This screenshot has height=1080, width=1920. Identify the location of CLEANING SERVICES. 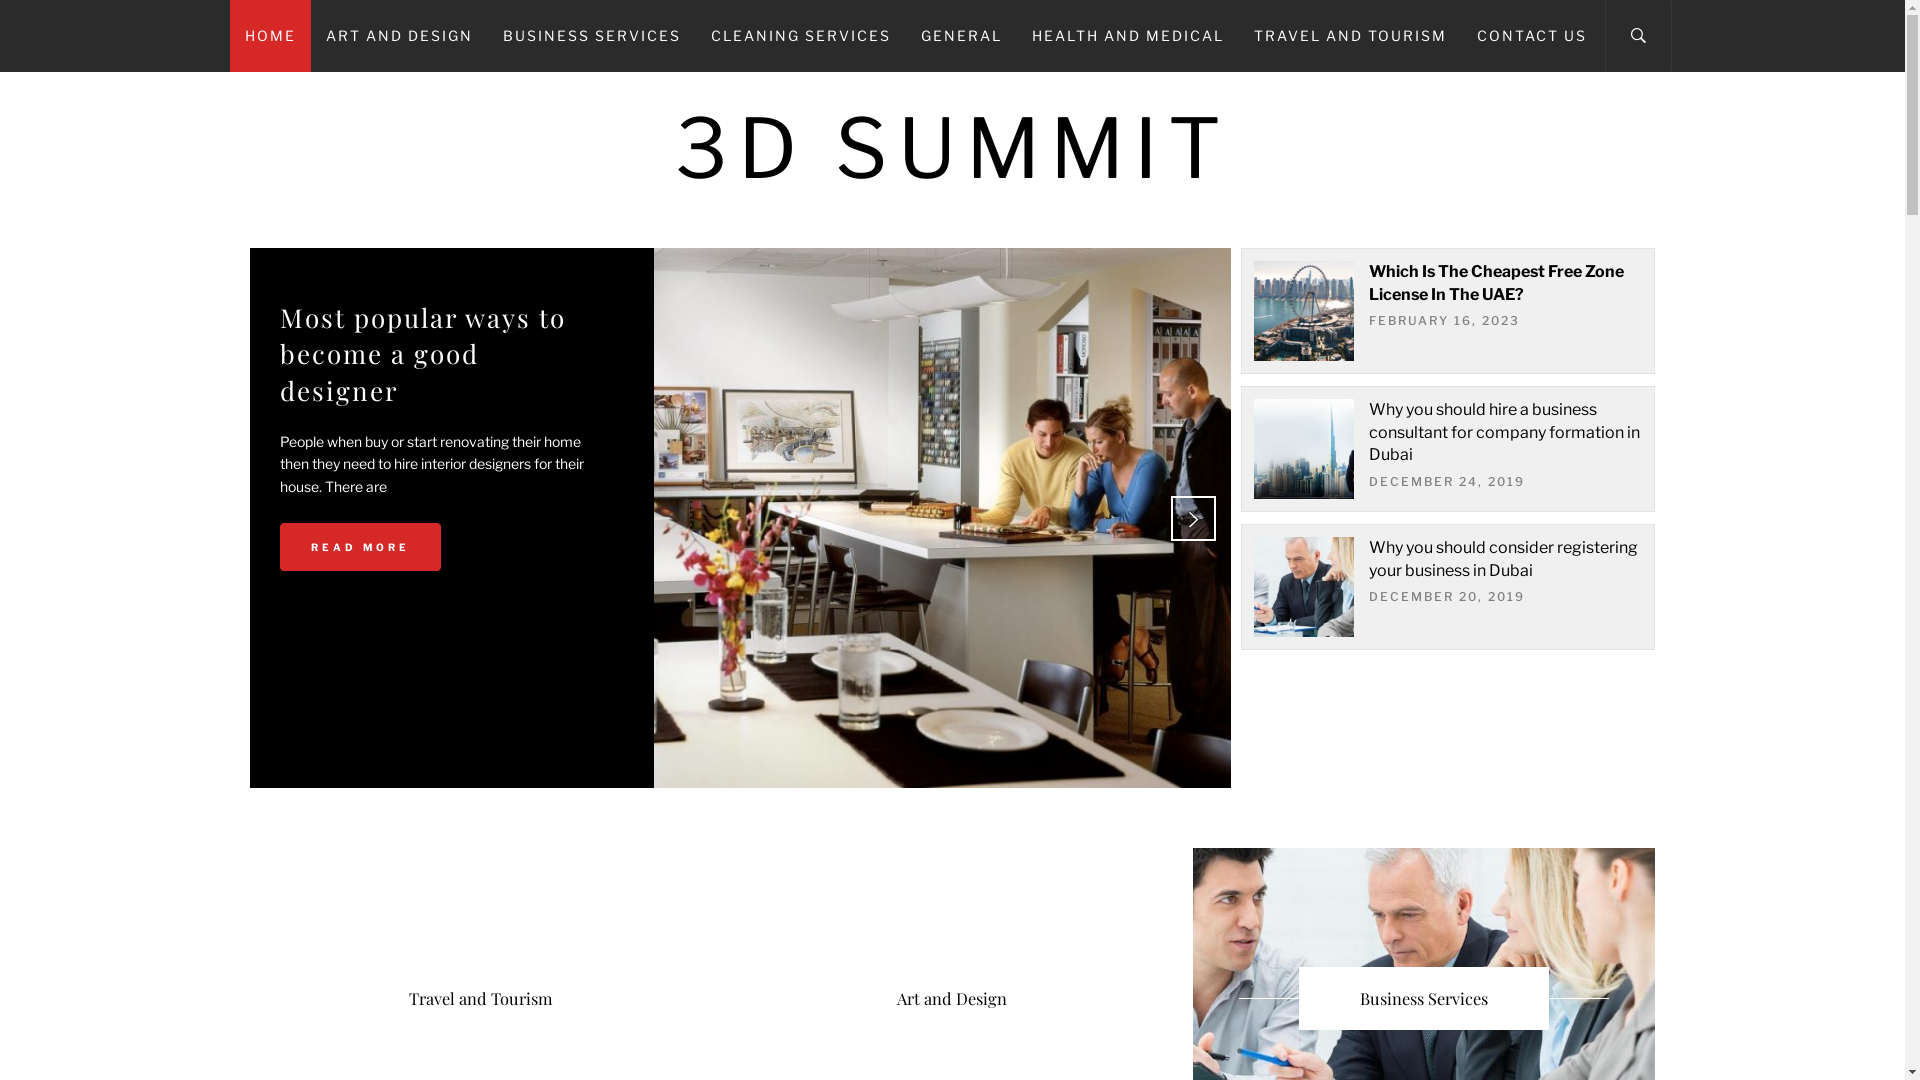
(801, 36).